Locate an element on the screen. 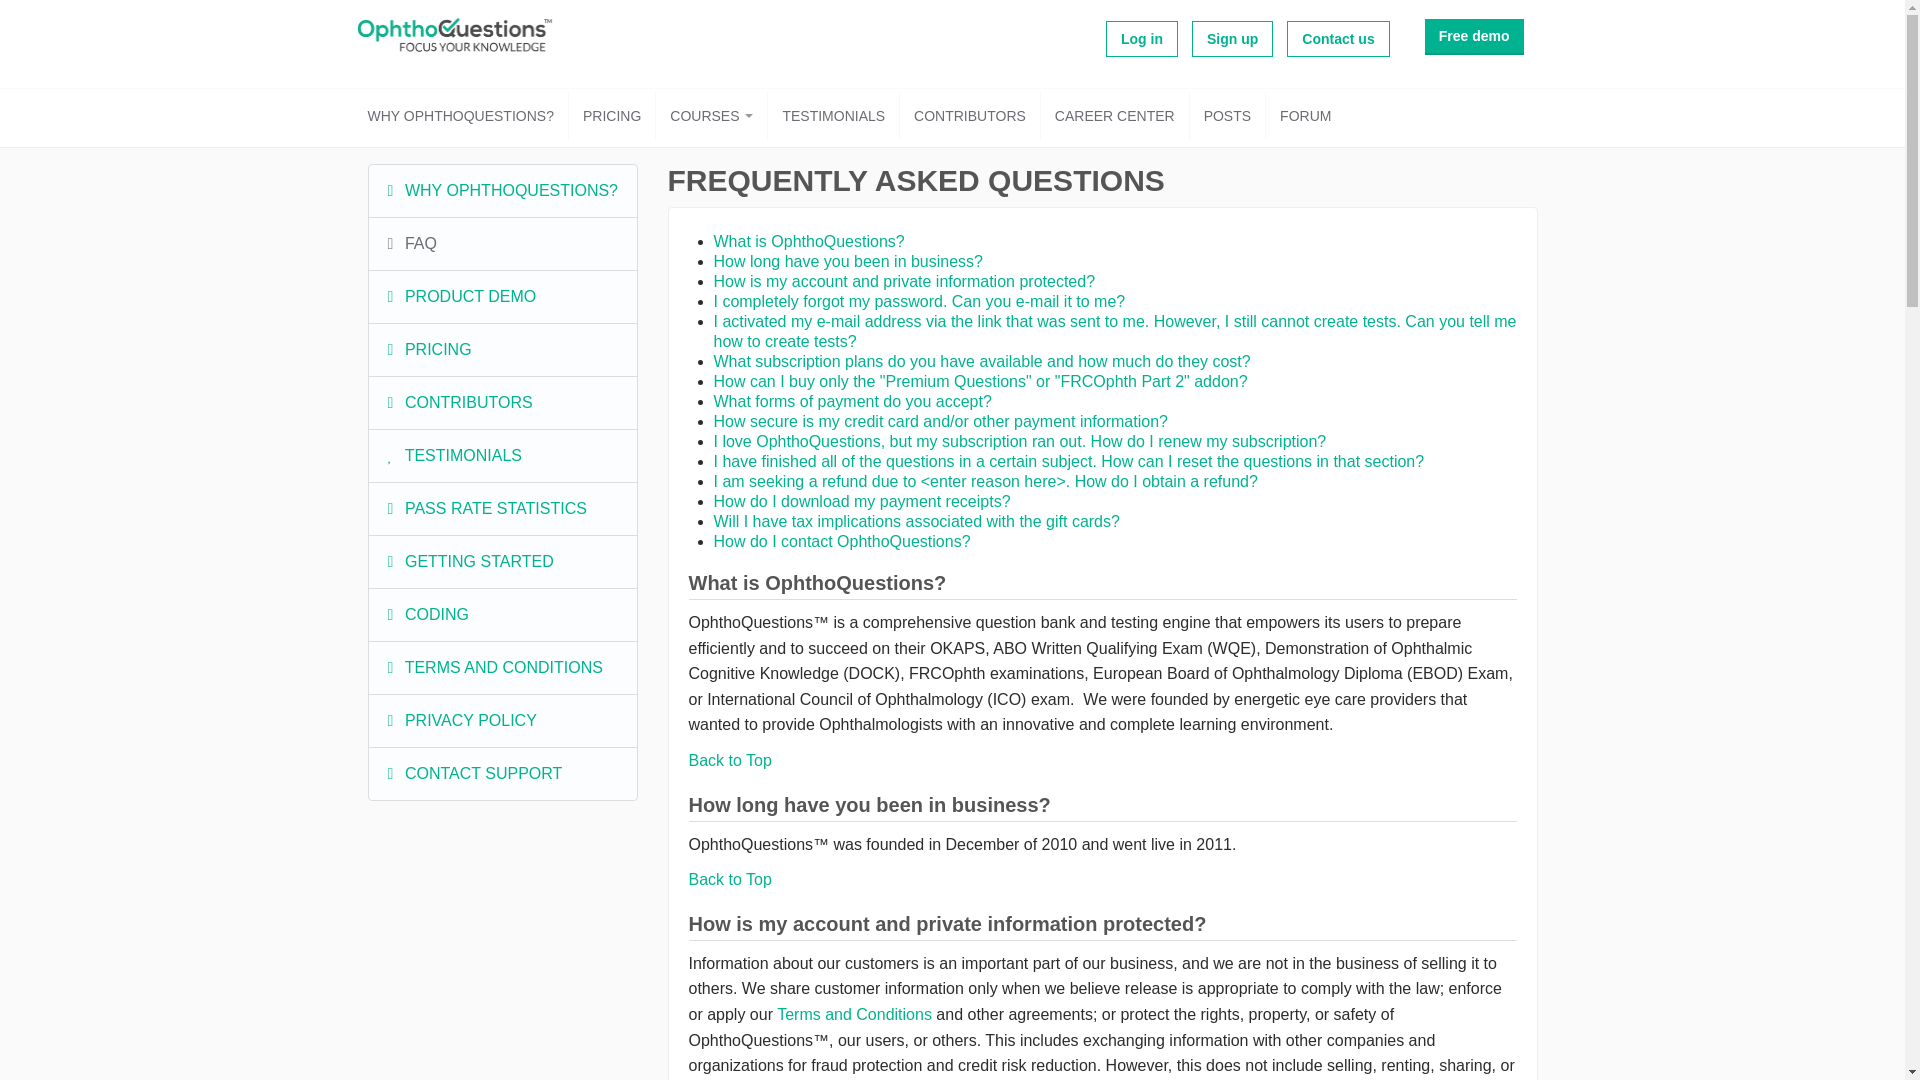  How do I download my payment receipts? is located at coordinates (862, 500).